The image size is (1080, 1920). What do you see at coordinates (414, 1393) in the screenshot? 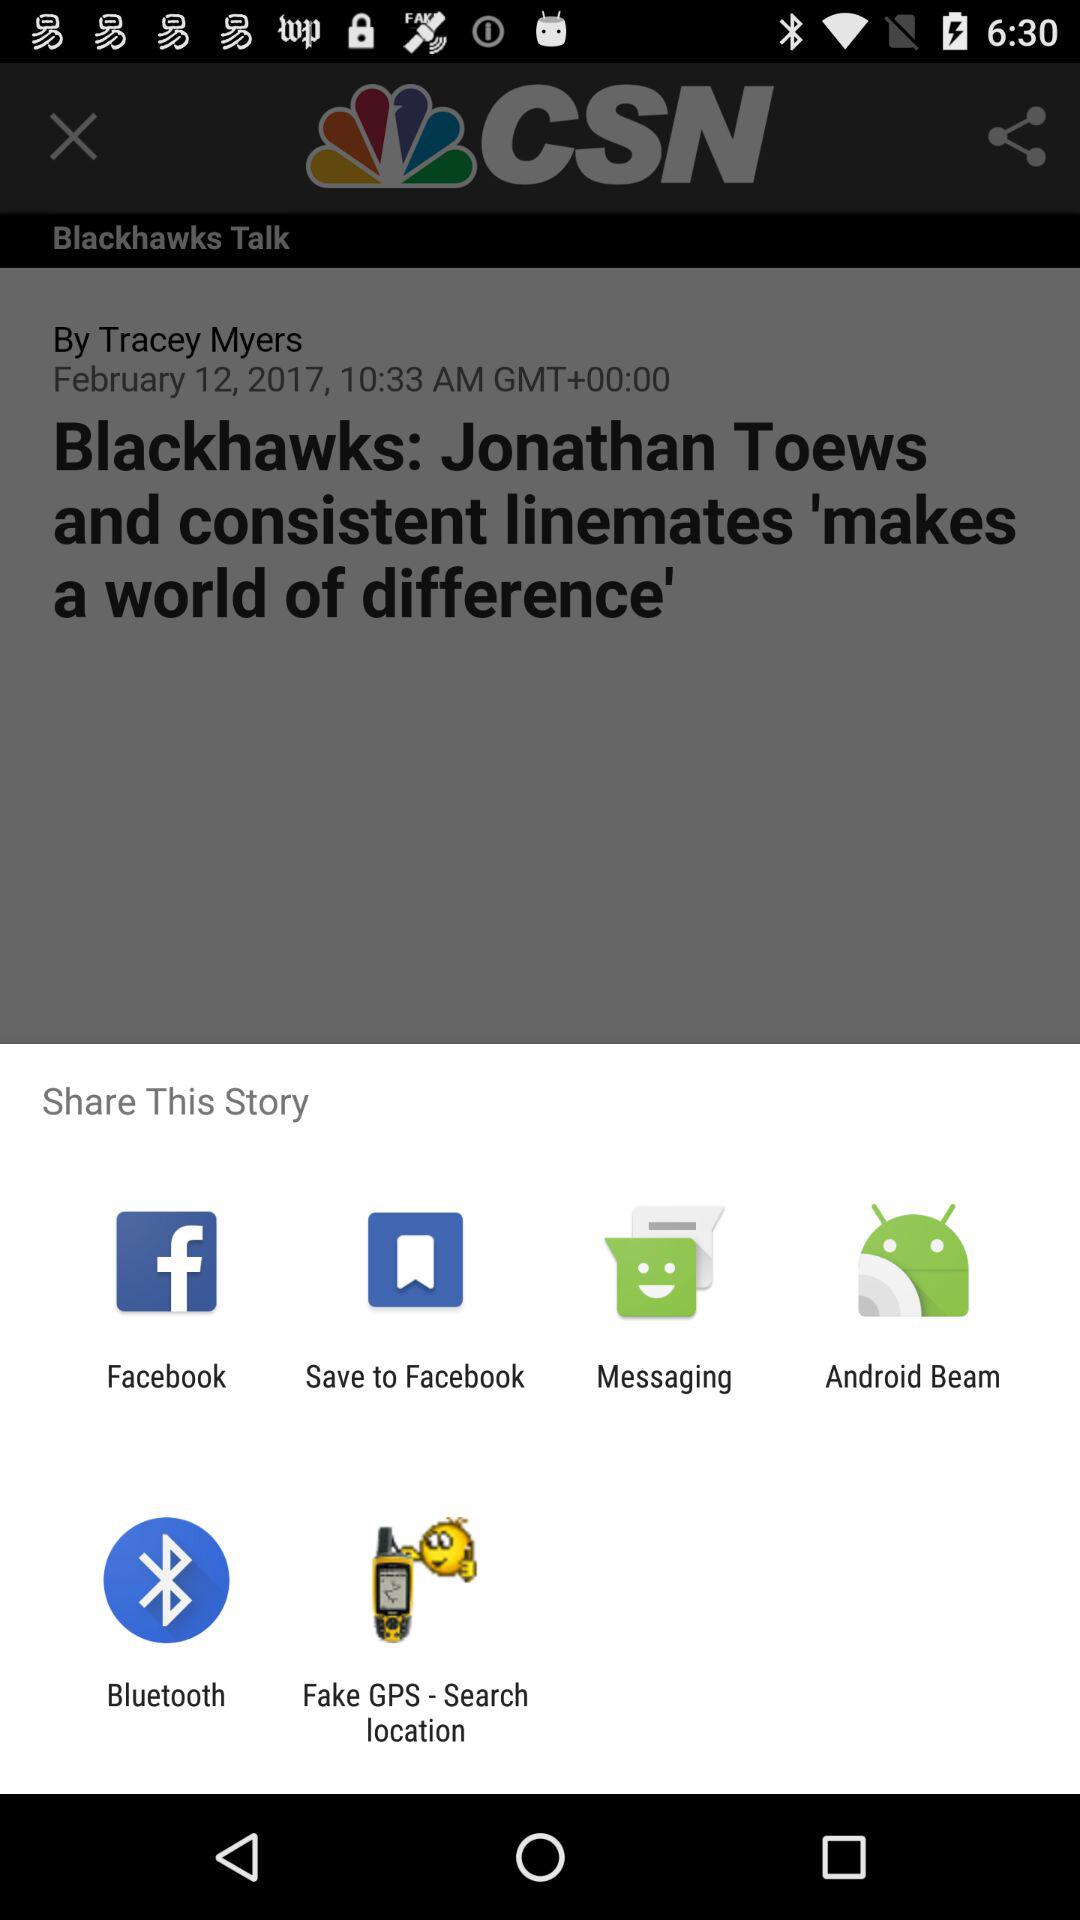
I see `scroll to save to facebook app` at bounding box center [414, 1393].